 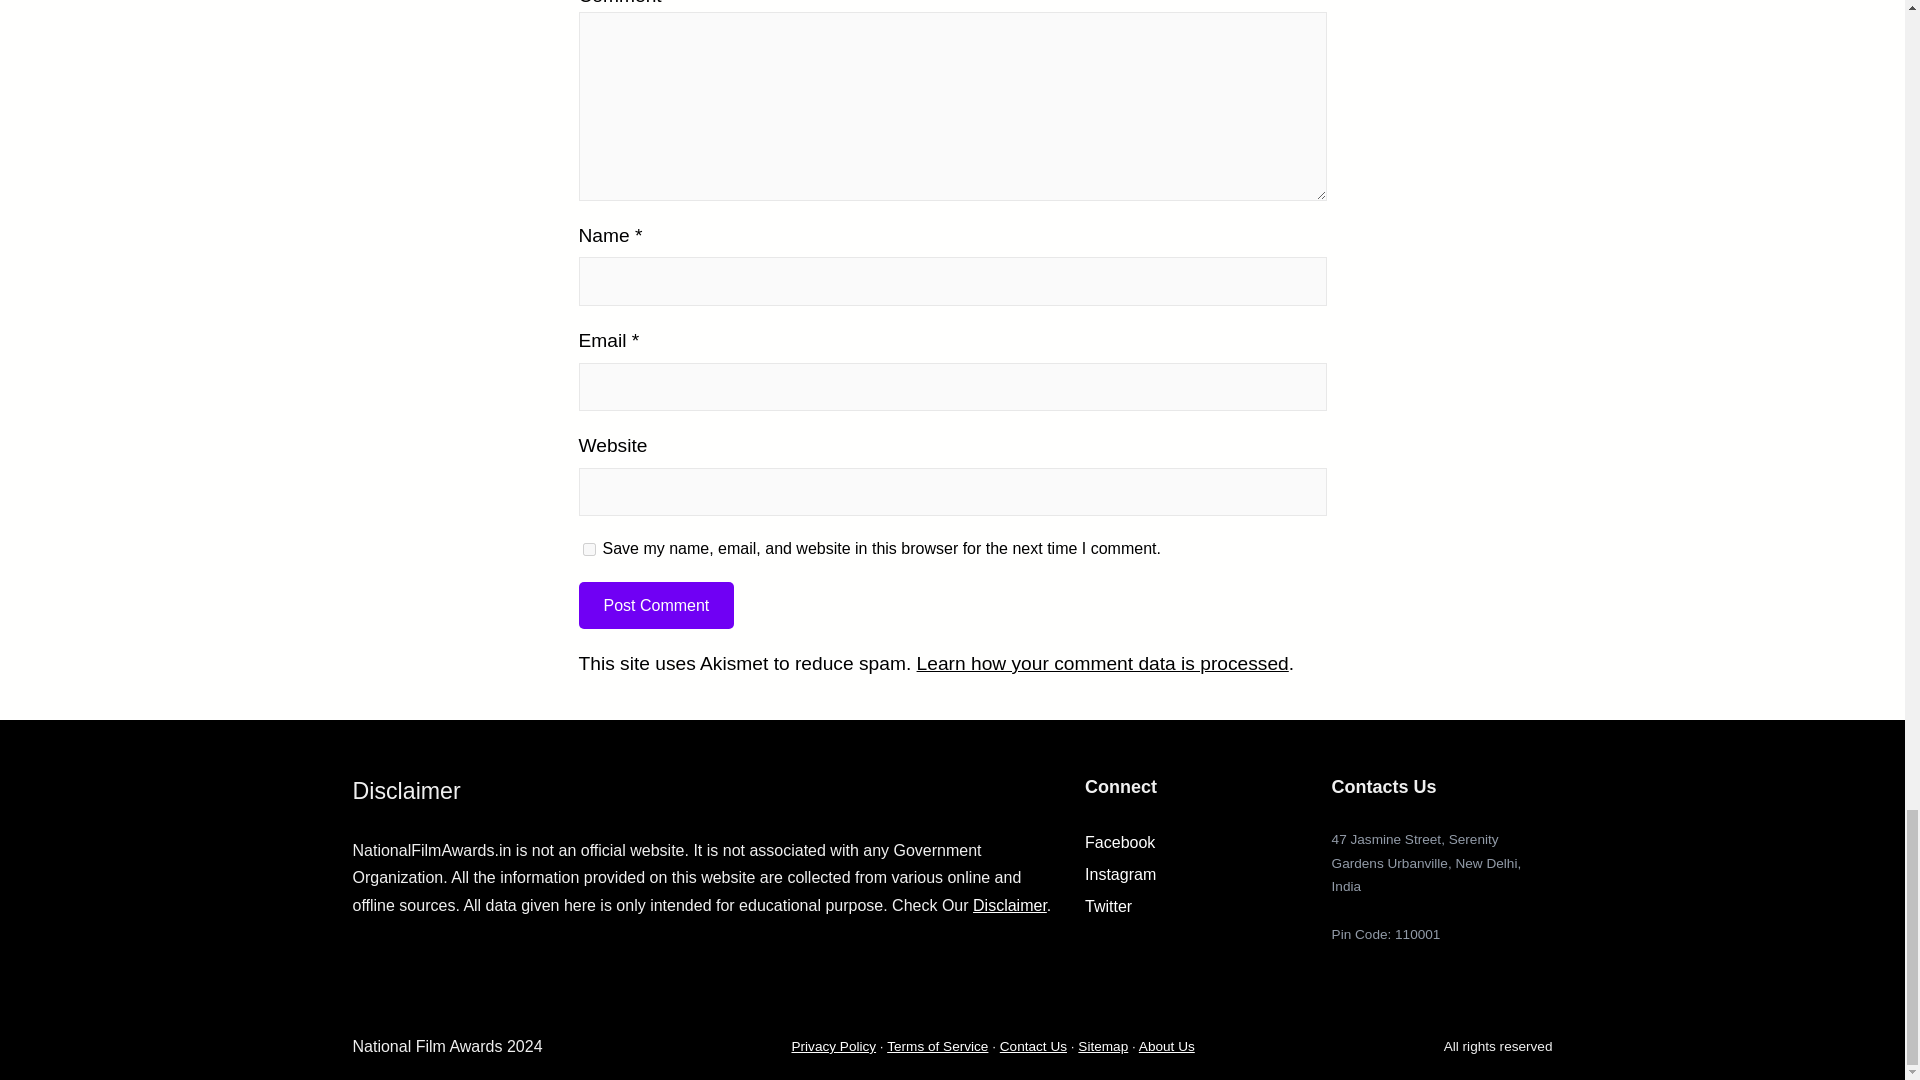 I want to click on Sitemap, so click(x=1102, y=1046).